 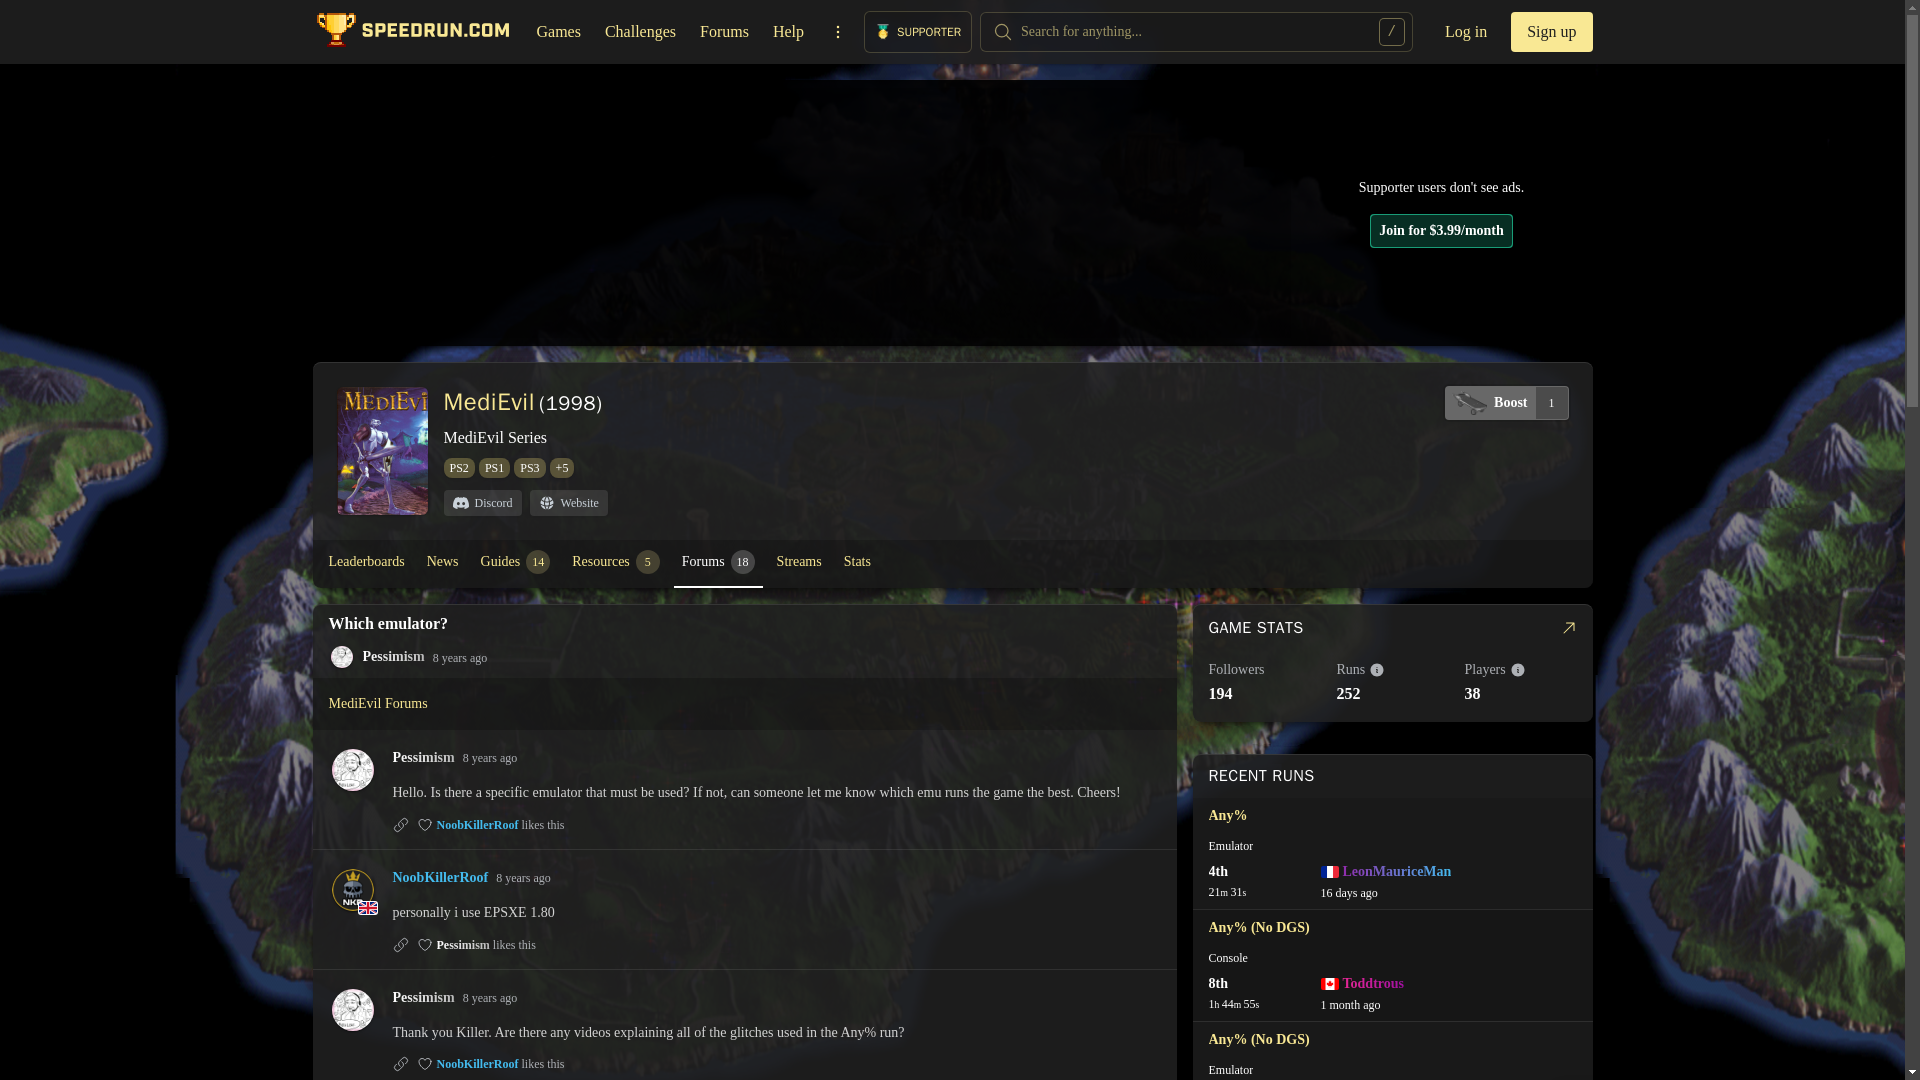 I want to click on Help, so click(x=788, y=31).